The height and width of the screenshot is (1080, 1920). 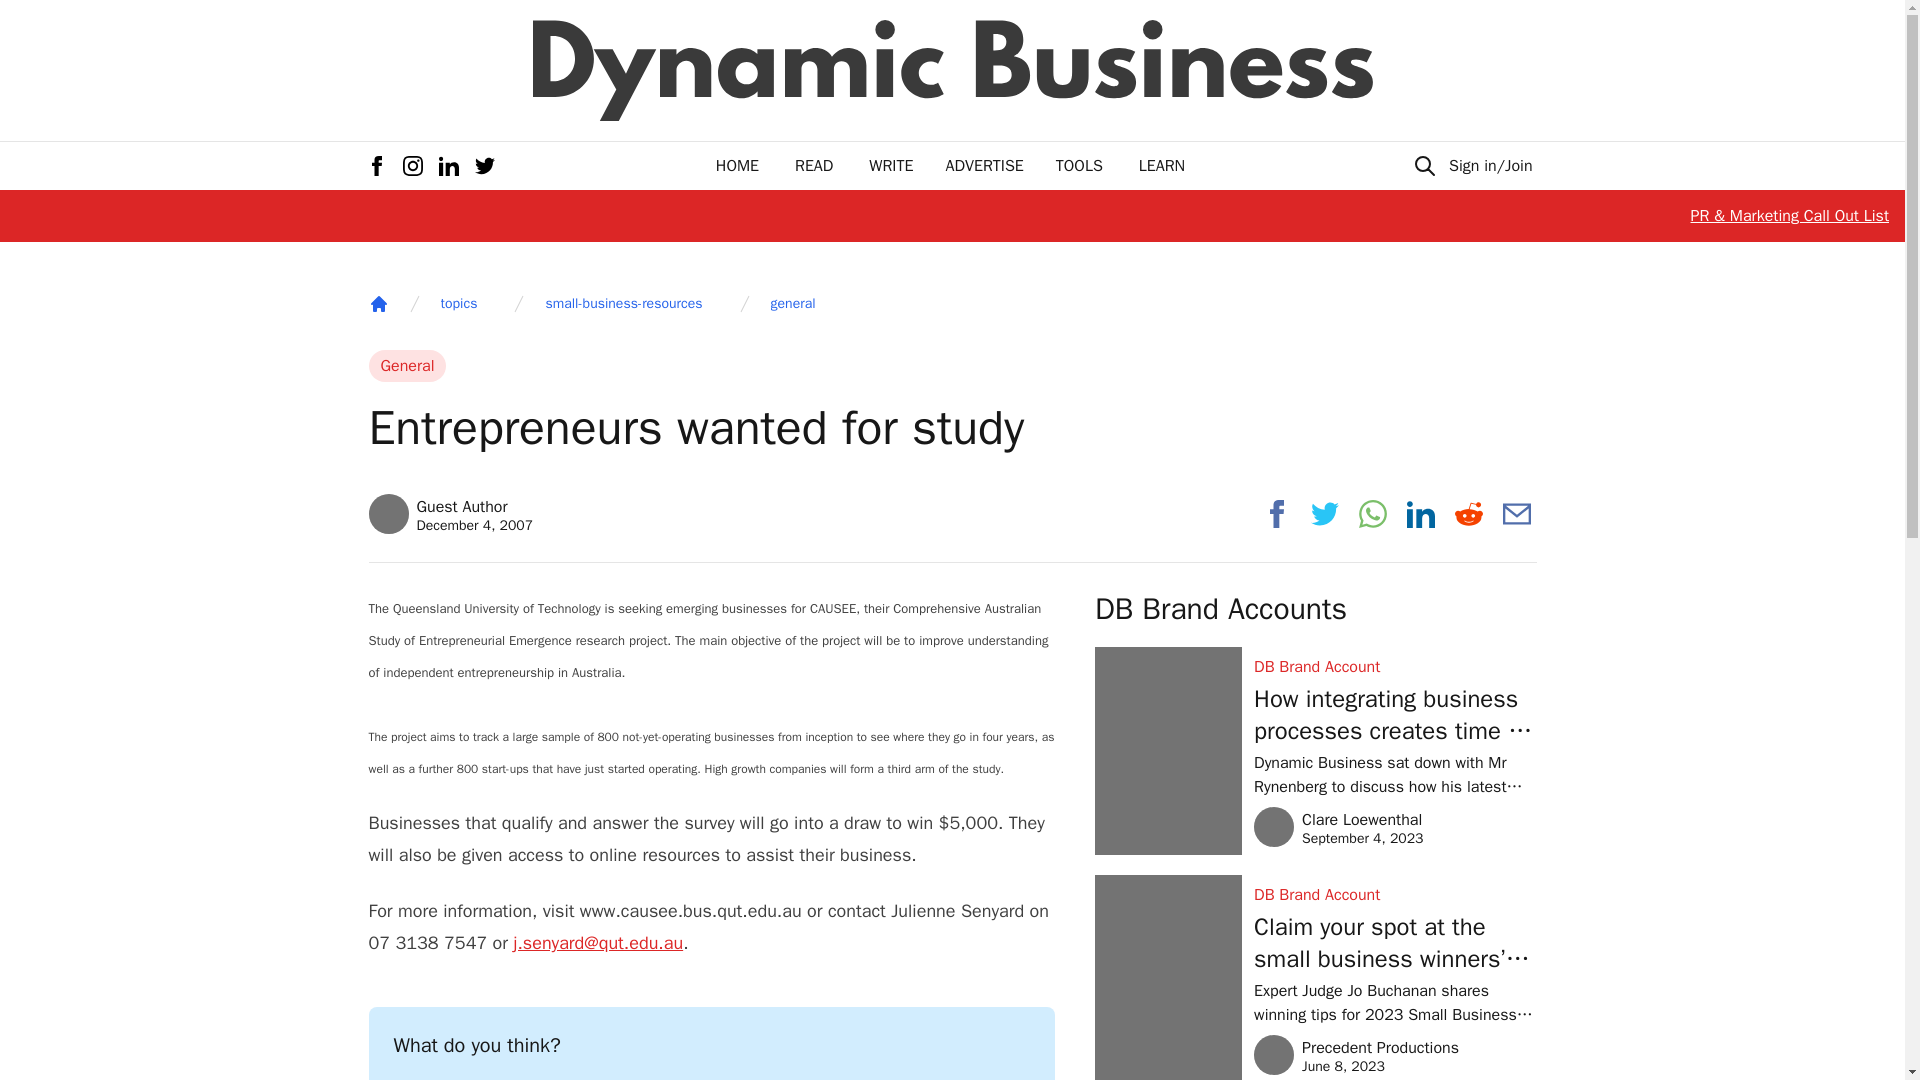 I want to click on LEARN, so click(x=1394, y=895).